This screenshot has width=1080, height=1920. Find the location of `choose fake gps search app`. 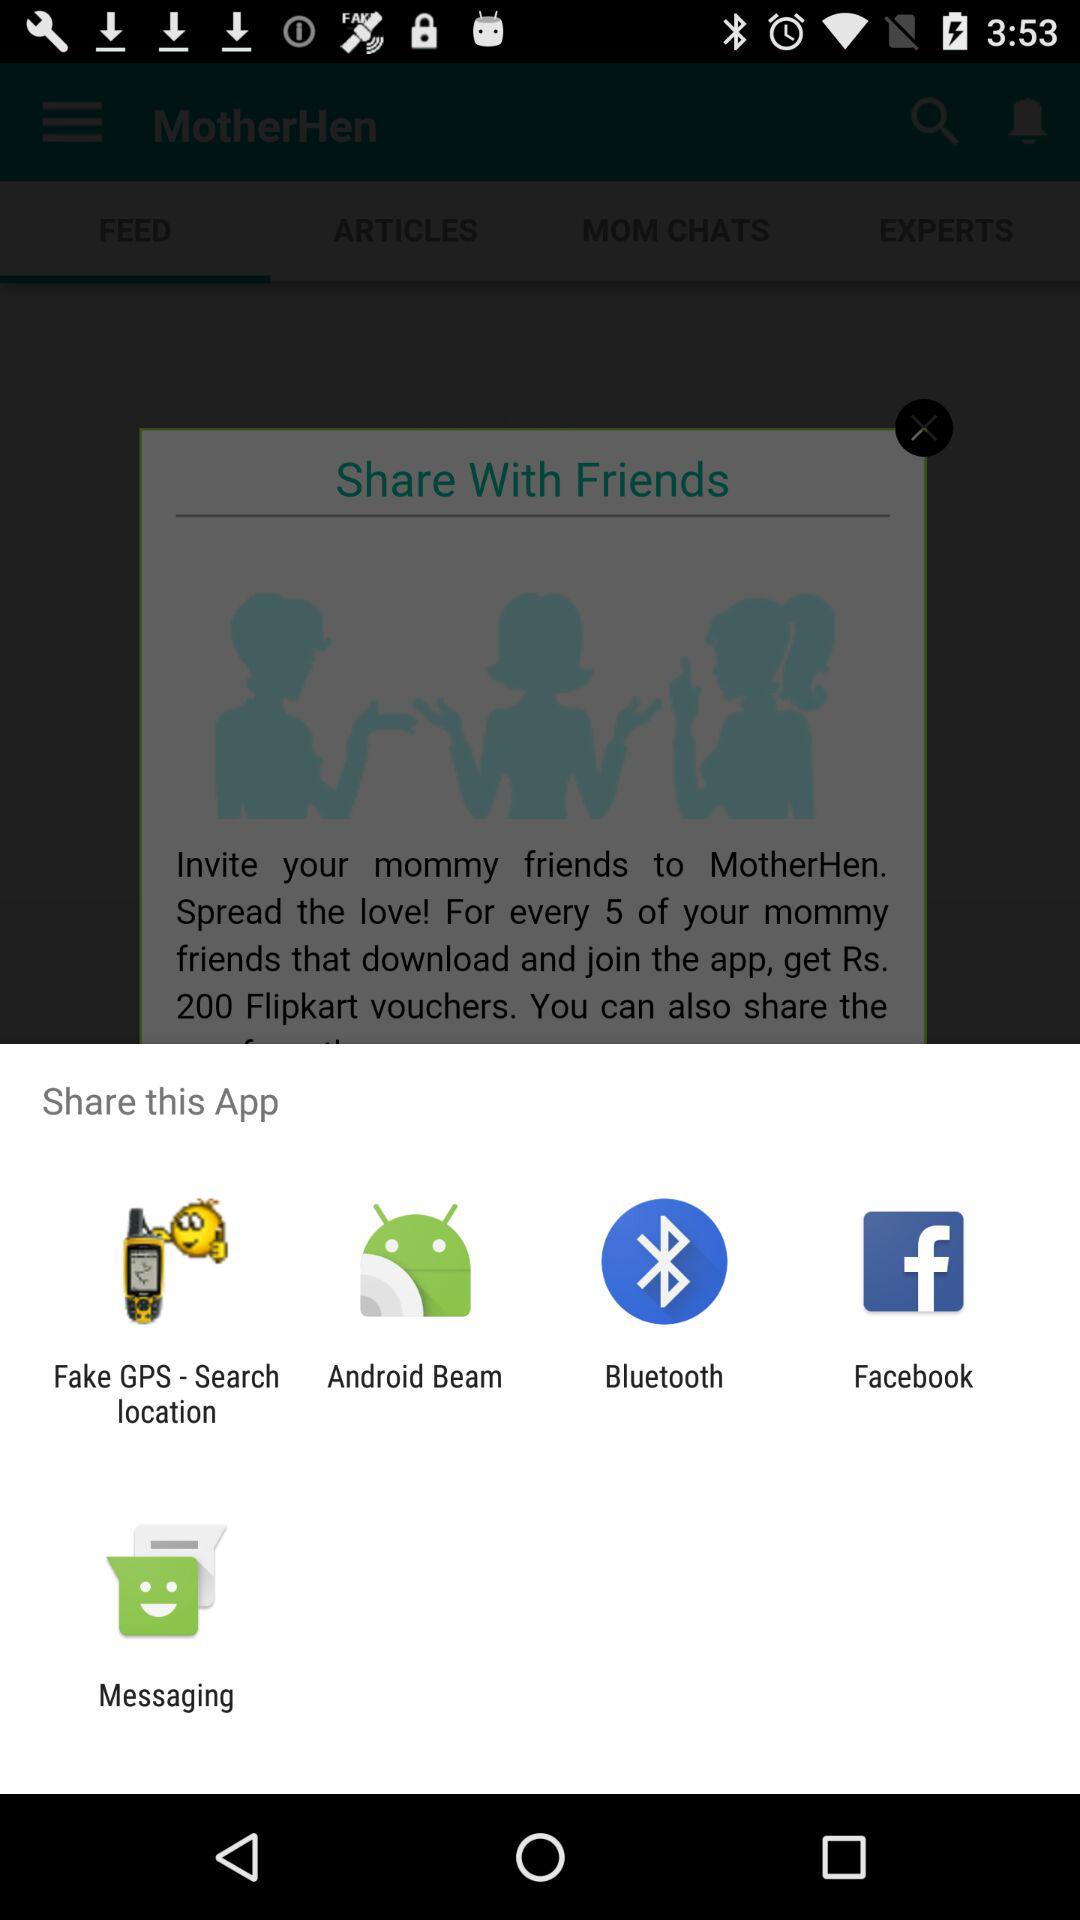

choose fake gps search app is located at coordinates (166, 1393).